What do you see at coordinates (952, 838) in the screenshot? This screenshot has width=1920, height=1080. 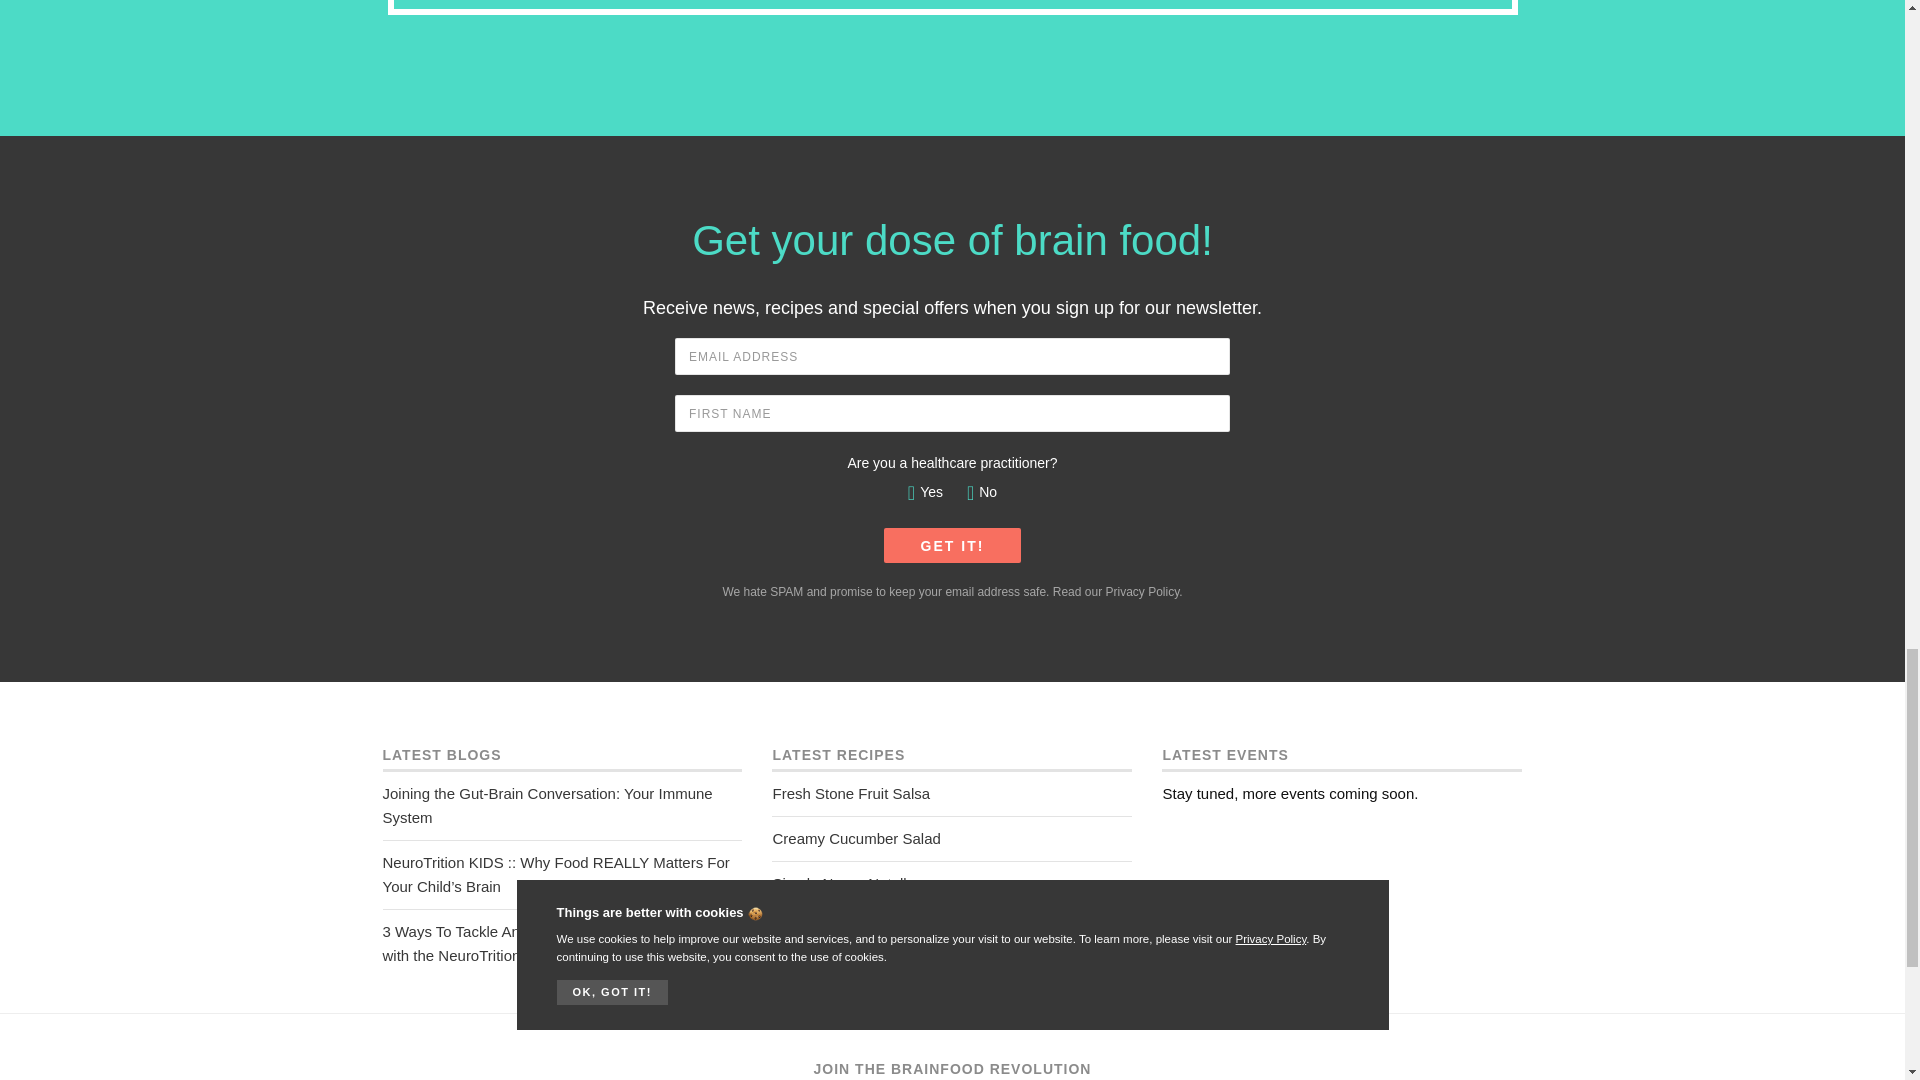 I see `Creamy Cucumber Salad` at bounding box center [952, 838].